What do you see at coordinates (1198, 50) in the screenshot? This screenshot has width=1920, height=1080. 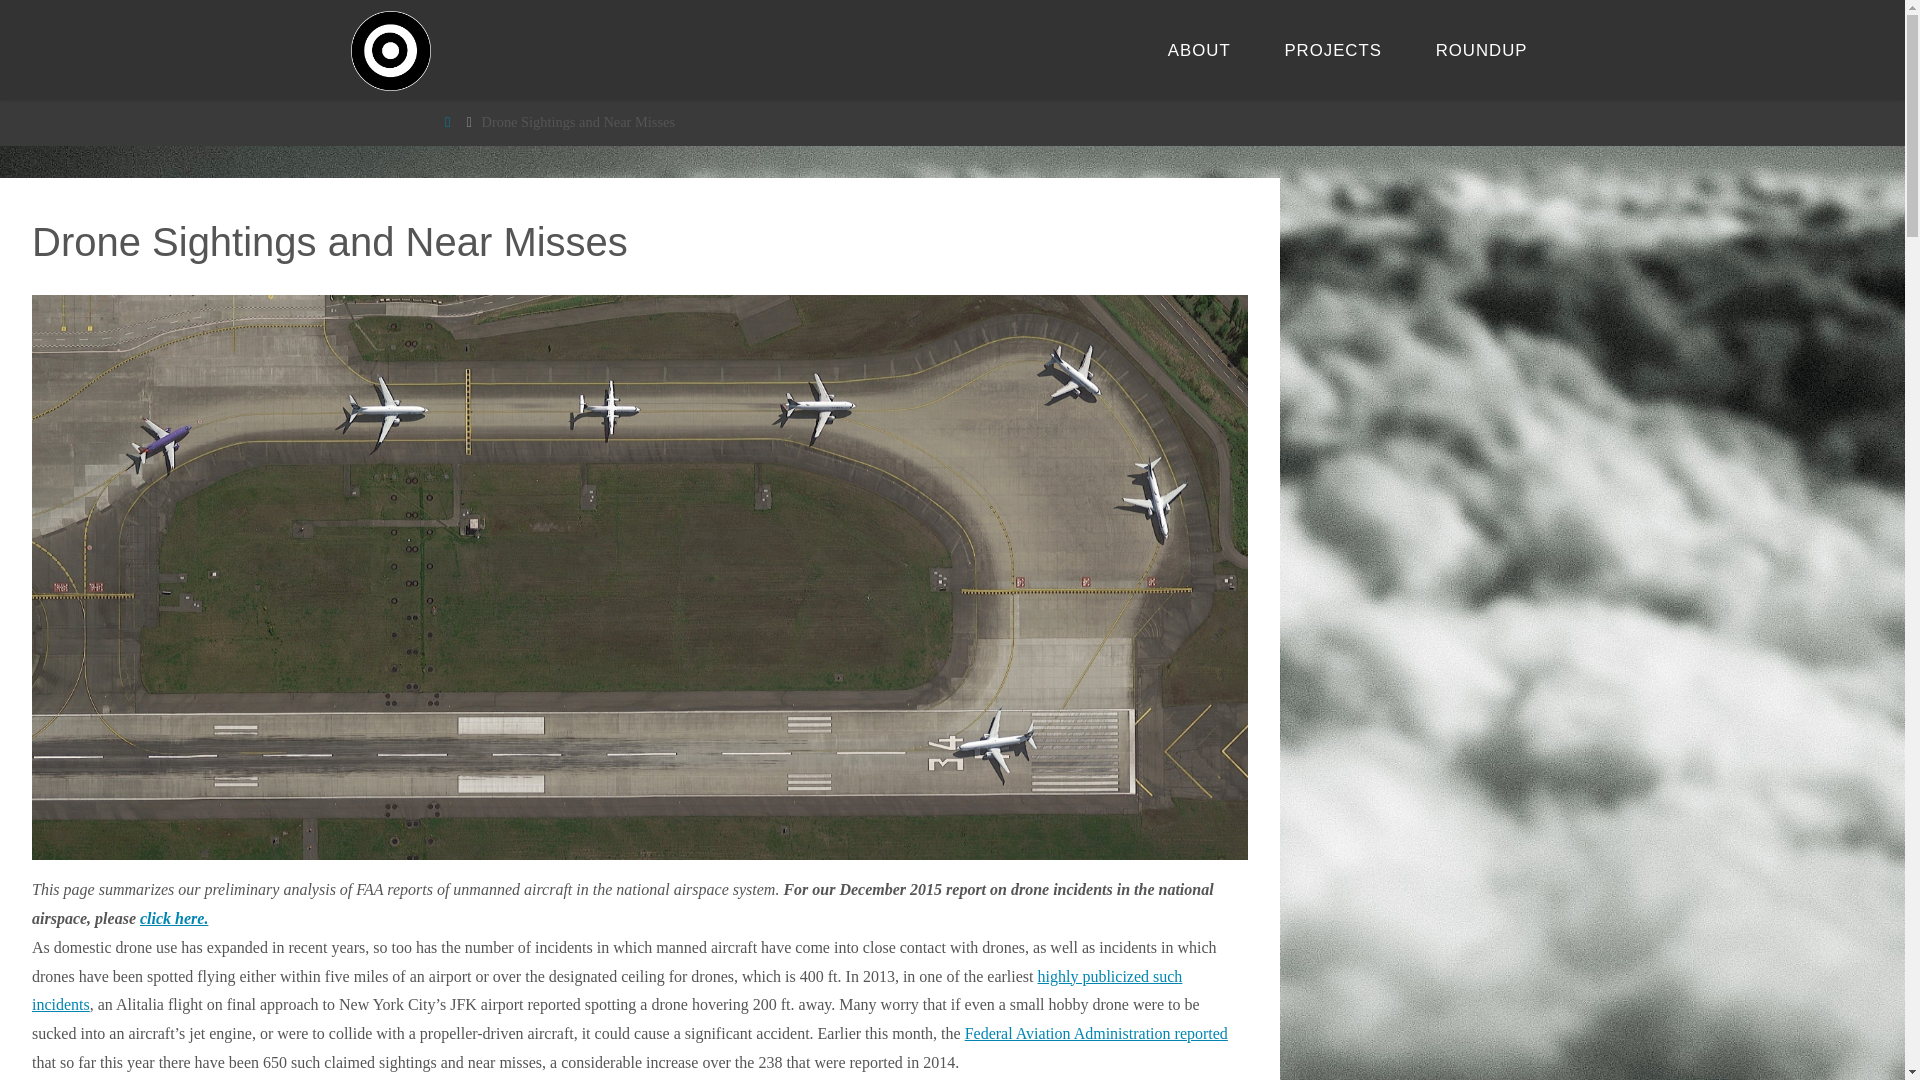 I see `About the Drone Center` at bounding box center [1198, 50].